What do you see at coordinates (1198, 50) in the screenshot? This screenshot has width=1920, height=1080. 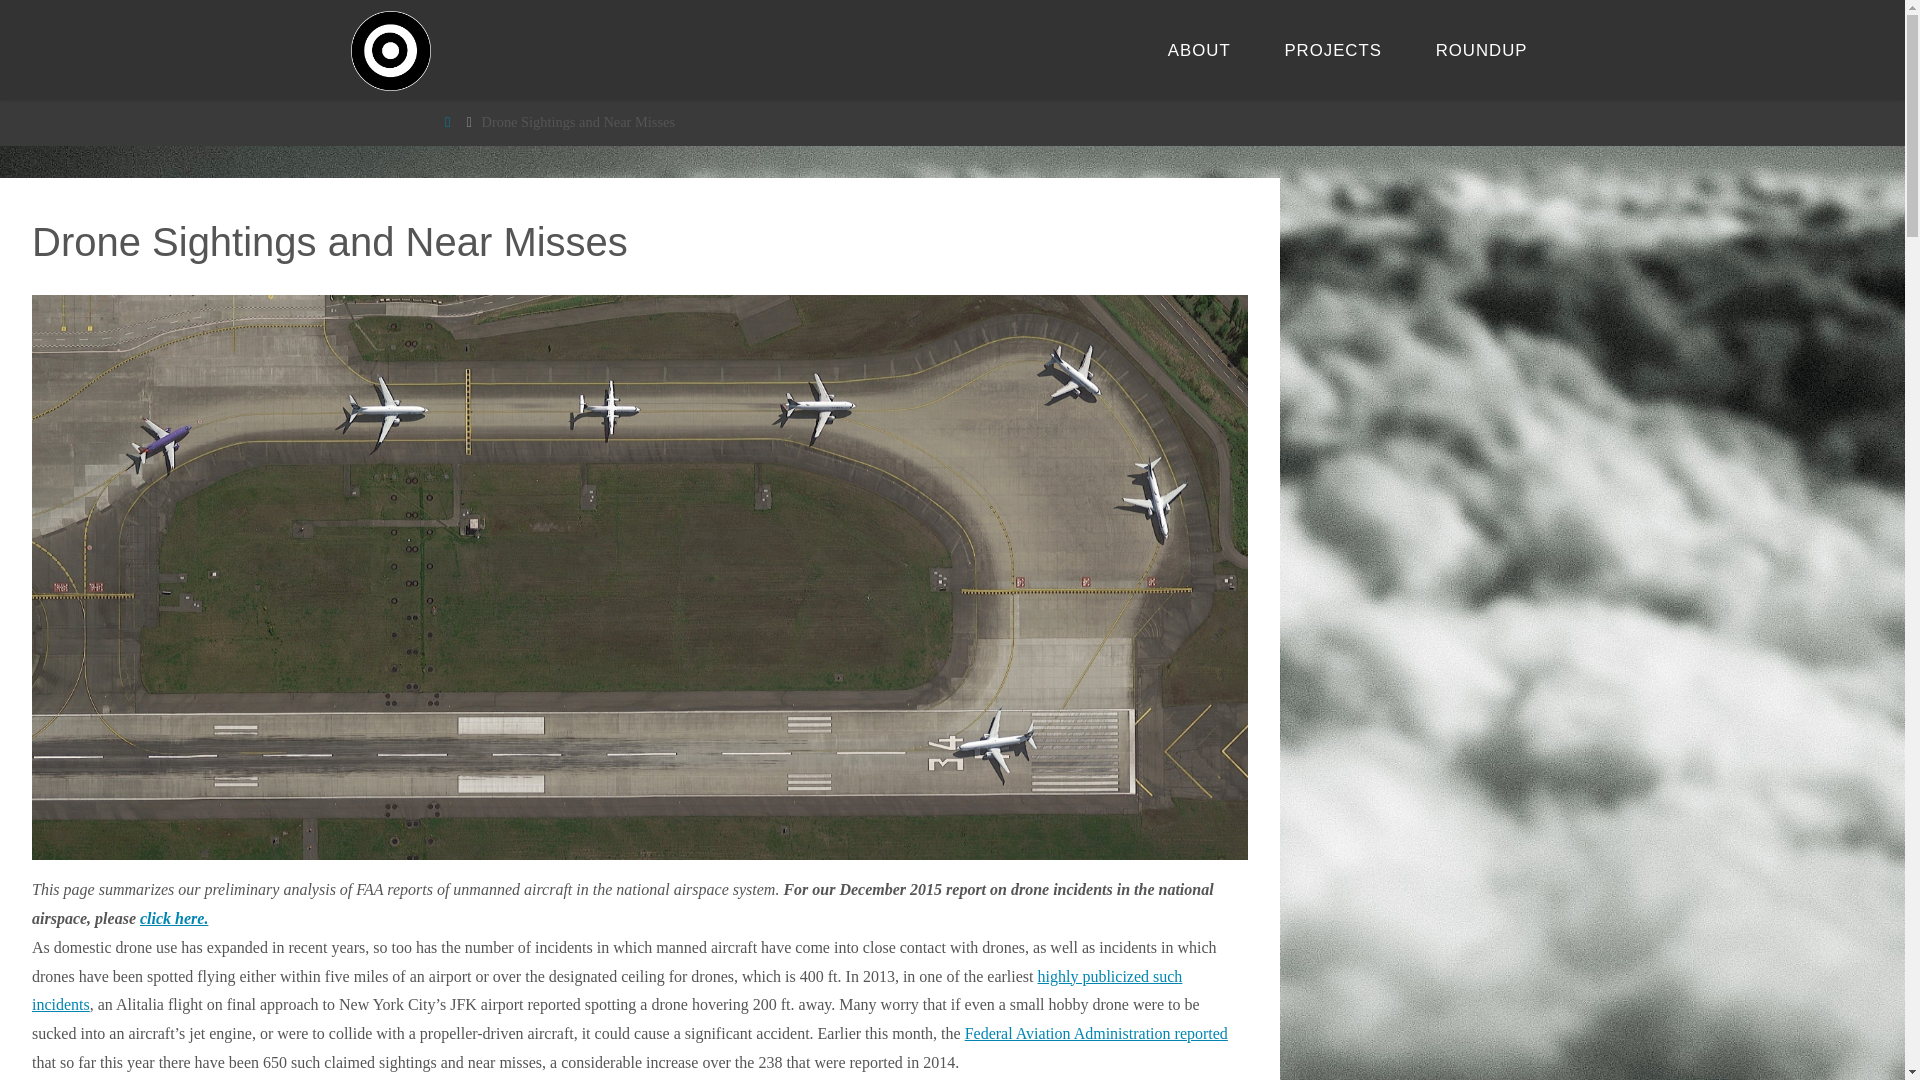 I see `About the Drone Center` at bounding box center [1198, 50].